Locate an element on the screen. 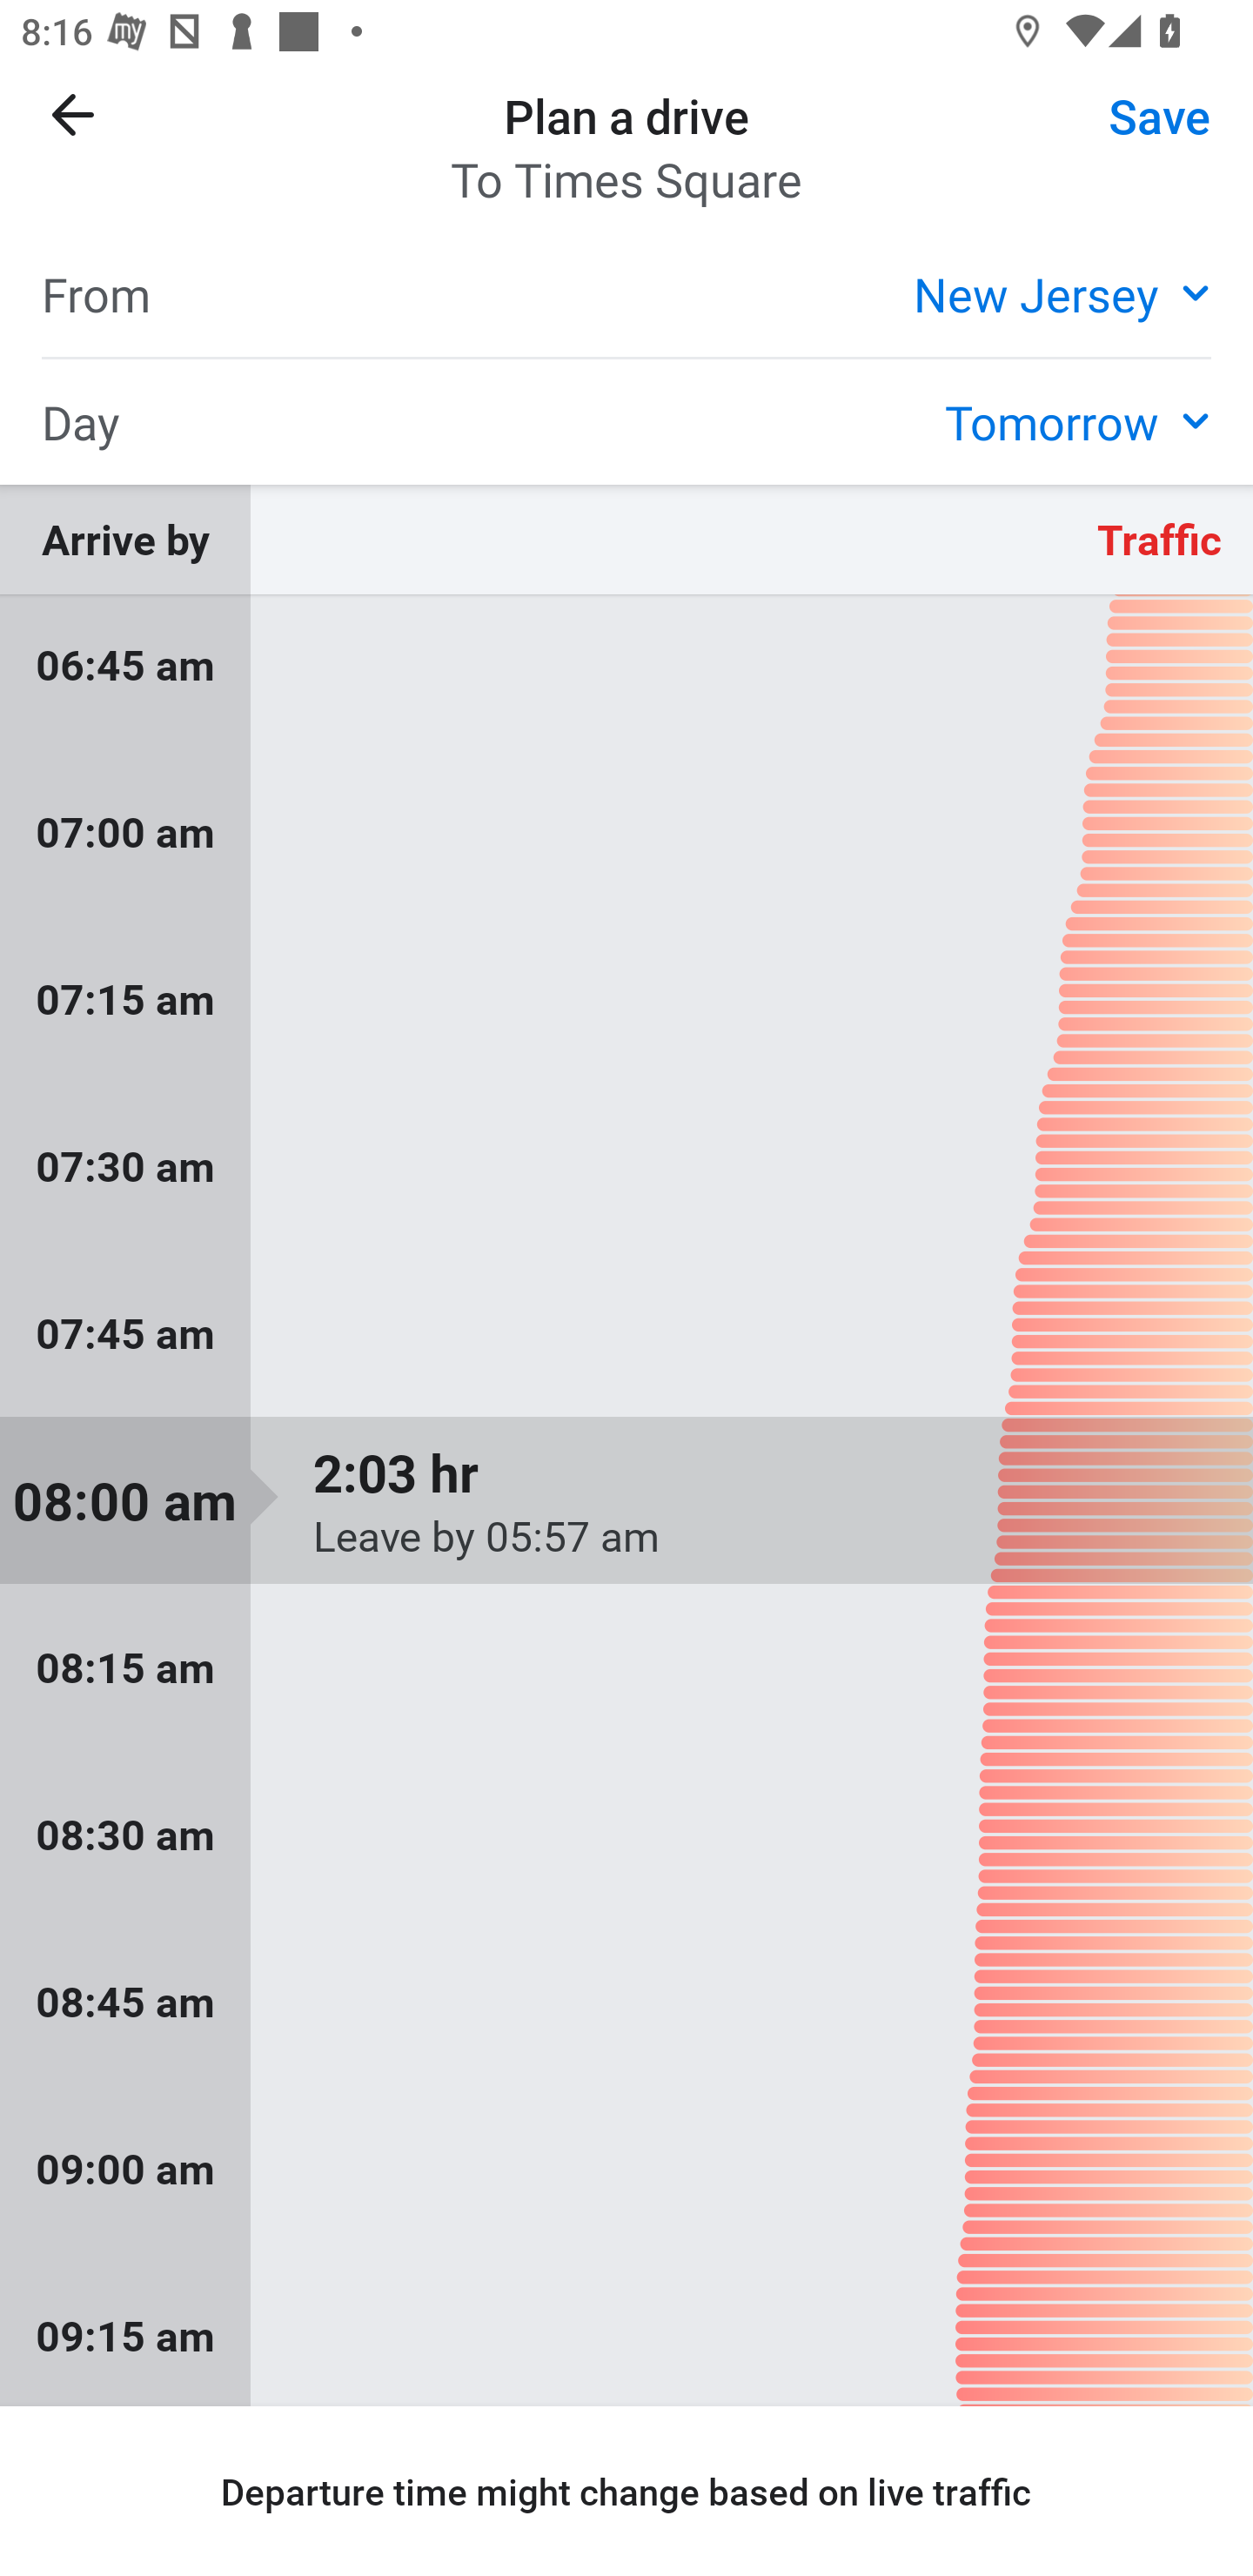  07:15 am is located at coordinates (626, 997).